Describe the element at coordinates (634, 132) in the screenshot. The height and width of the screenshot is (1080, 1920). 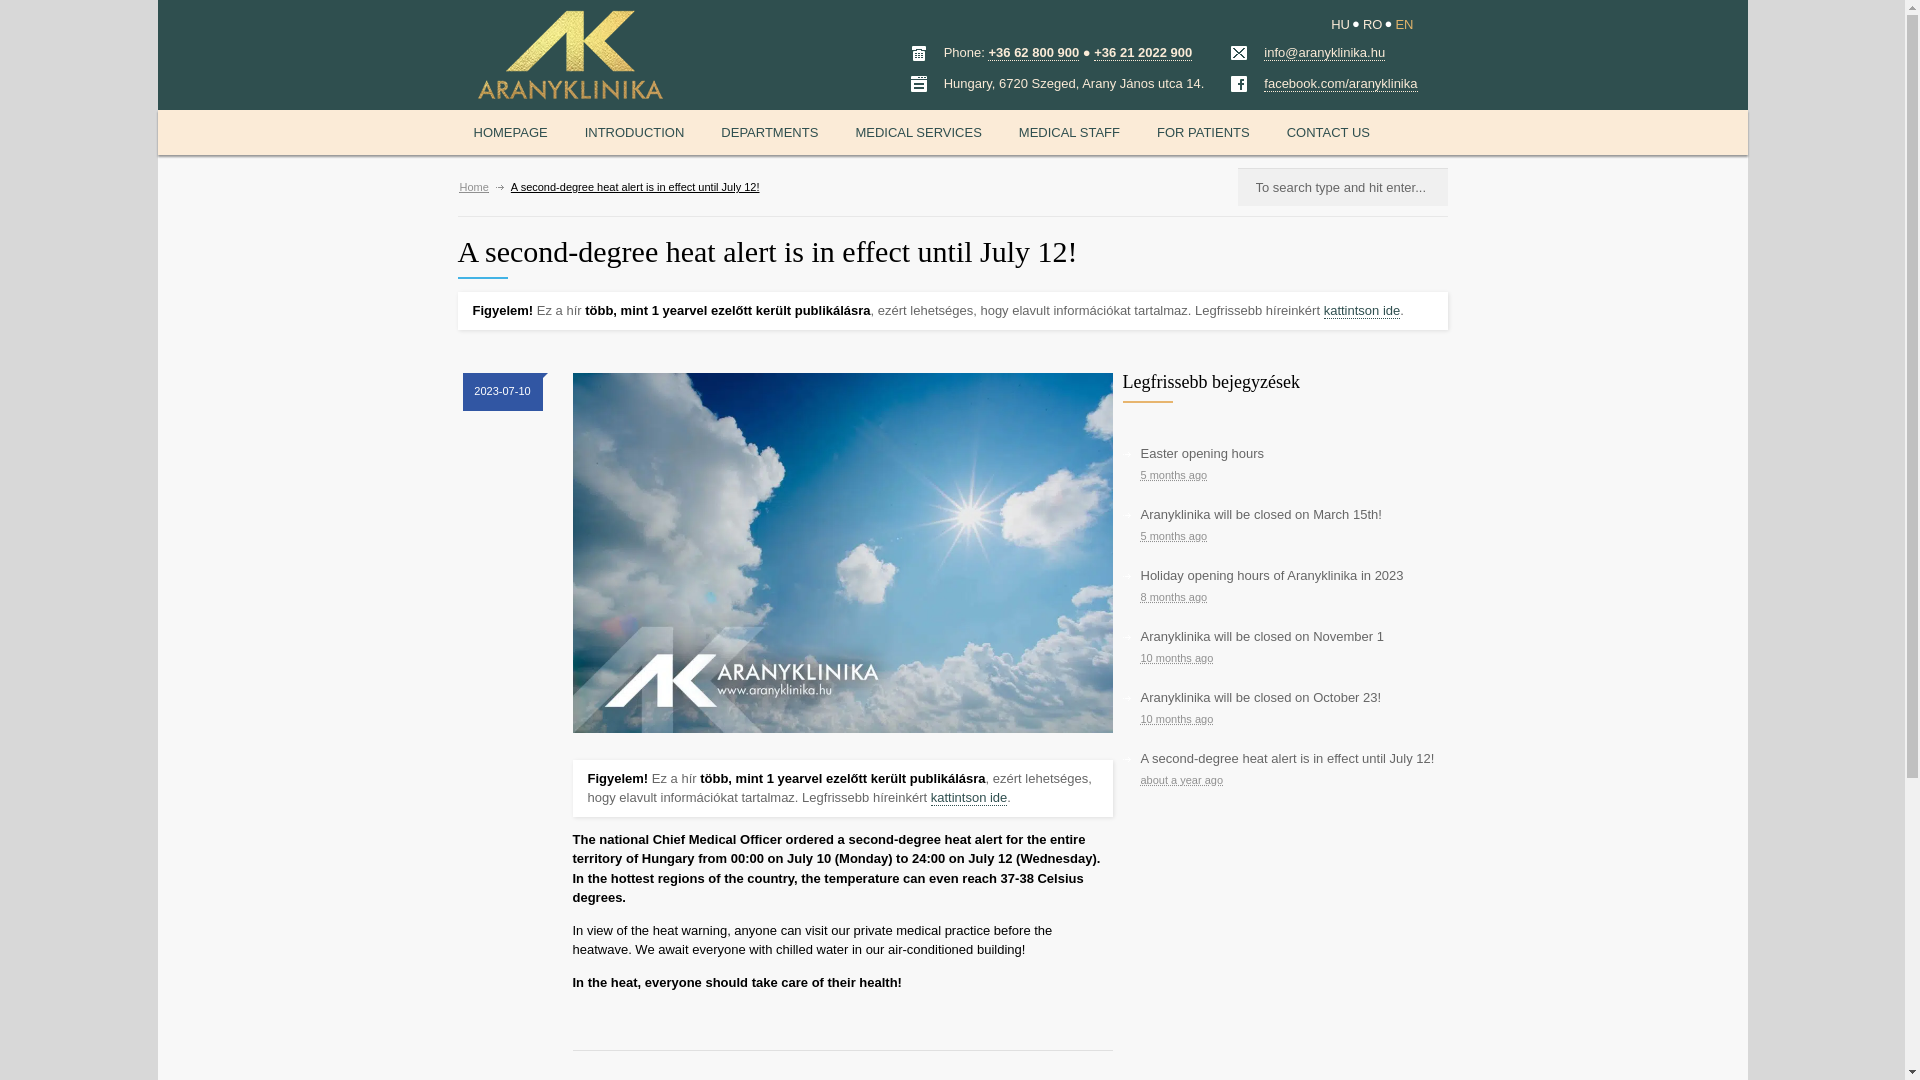
I see `INTRODUCTION` at that location.